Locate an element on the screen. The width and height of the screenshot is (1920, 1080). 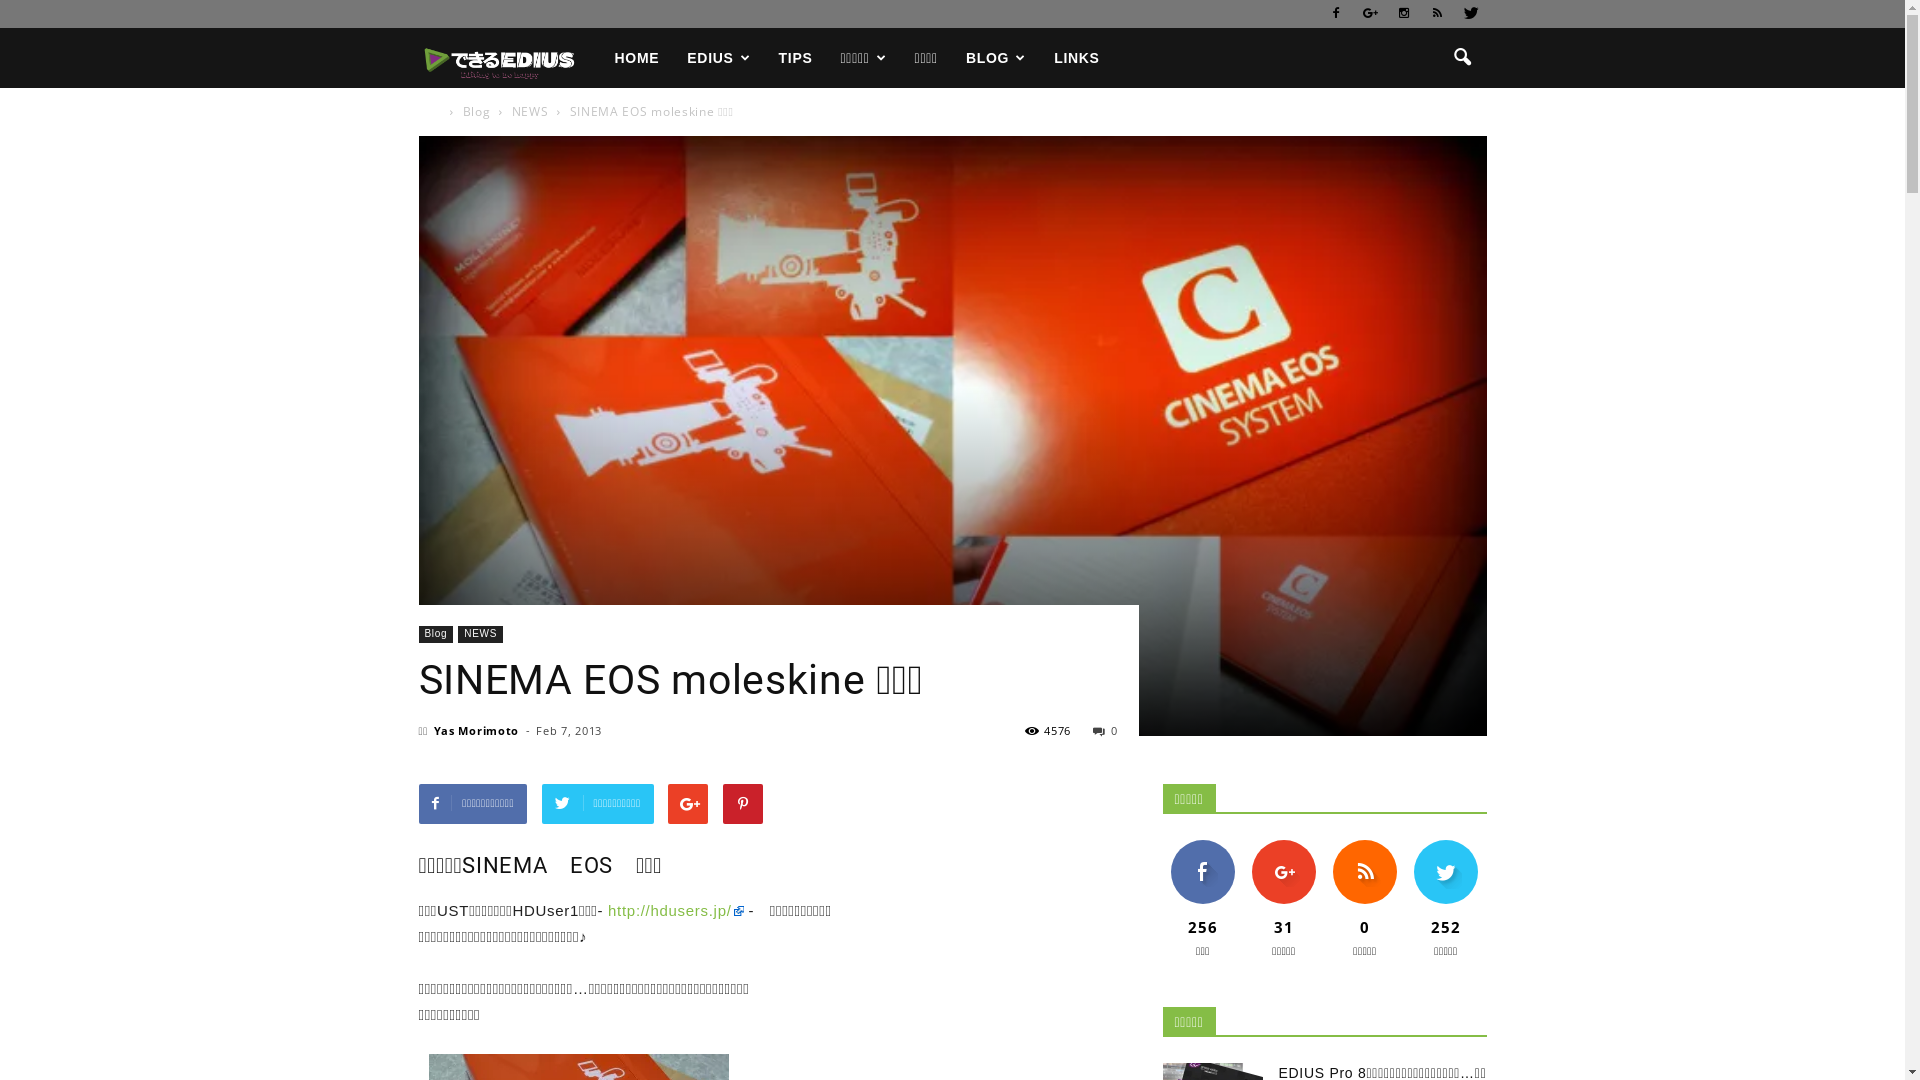
http://hdusers.jp/ is located at coordinates (676, 910).